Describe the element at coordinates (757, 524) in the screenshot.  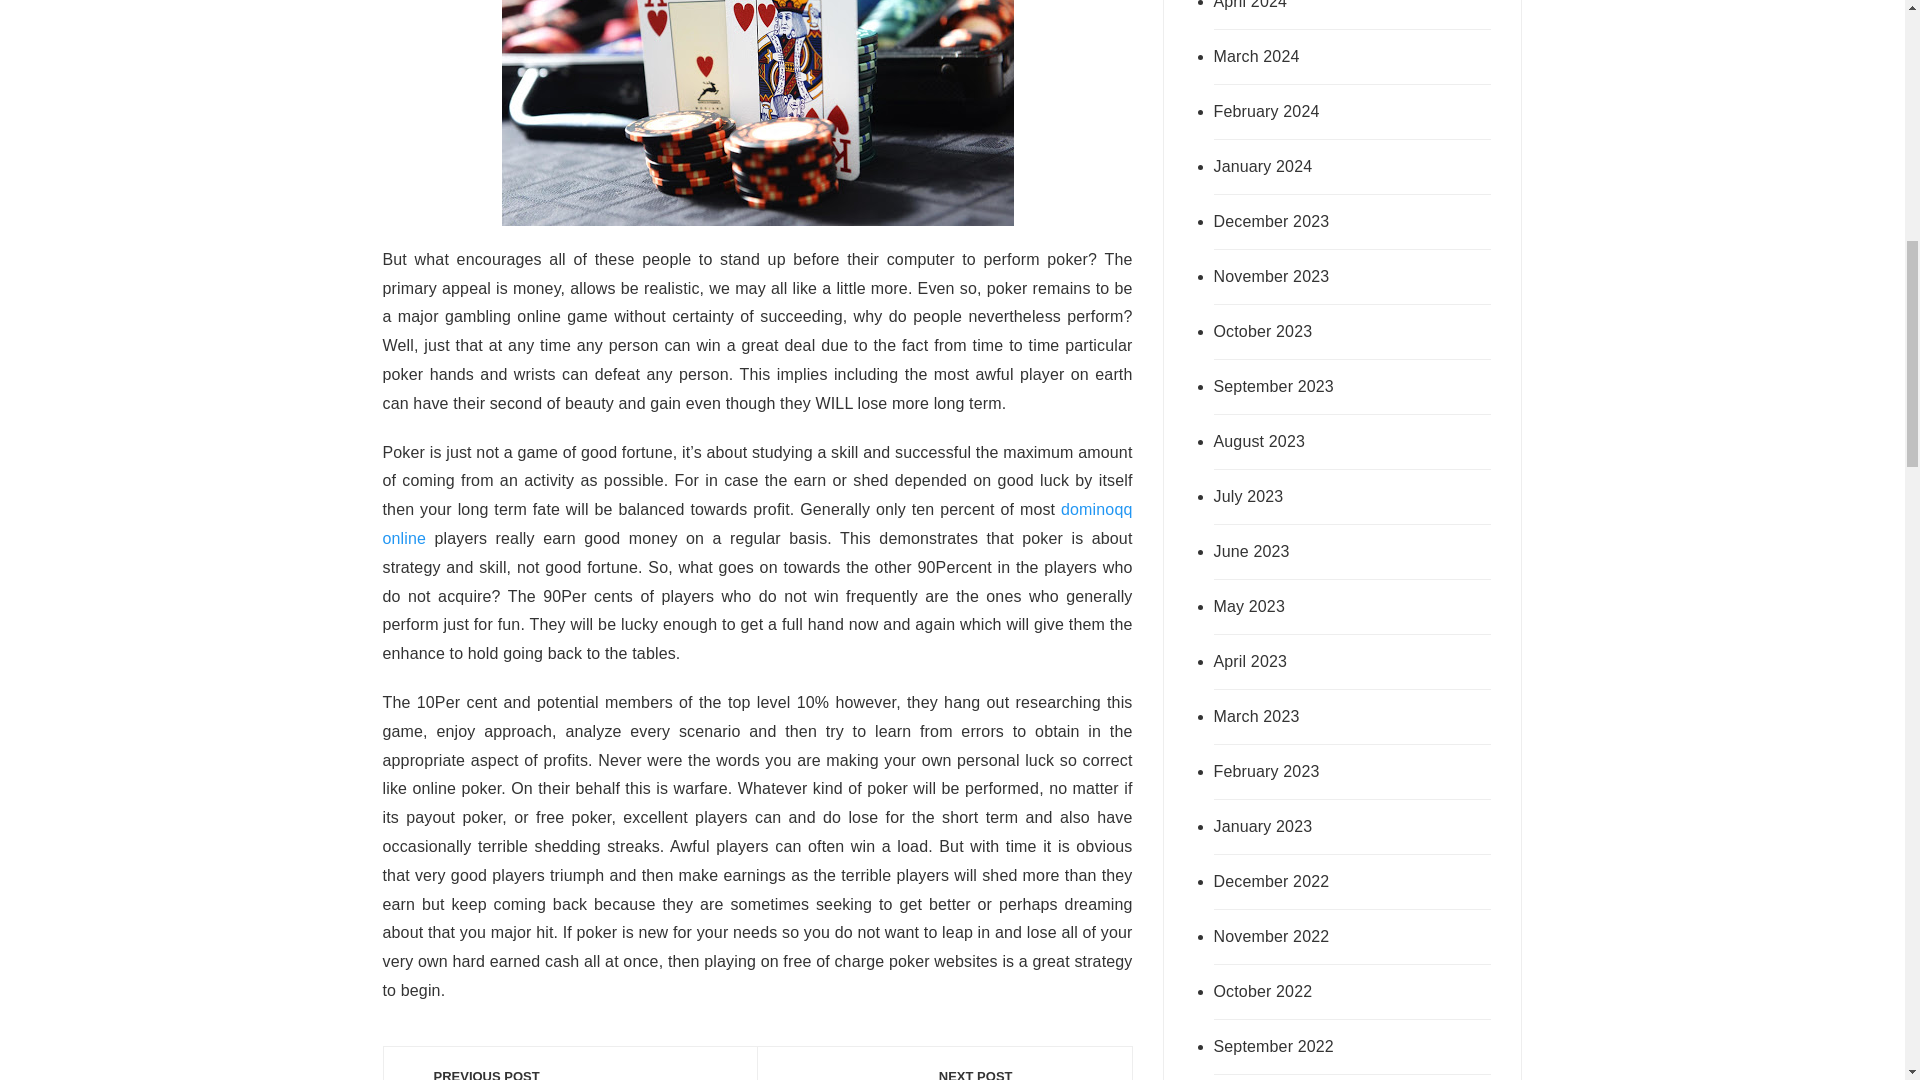
I see `September 2023` at that location.